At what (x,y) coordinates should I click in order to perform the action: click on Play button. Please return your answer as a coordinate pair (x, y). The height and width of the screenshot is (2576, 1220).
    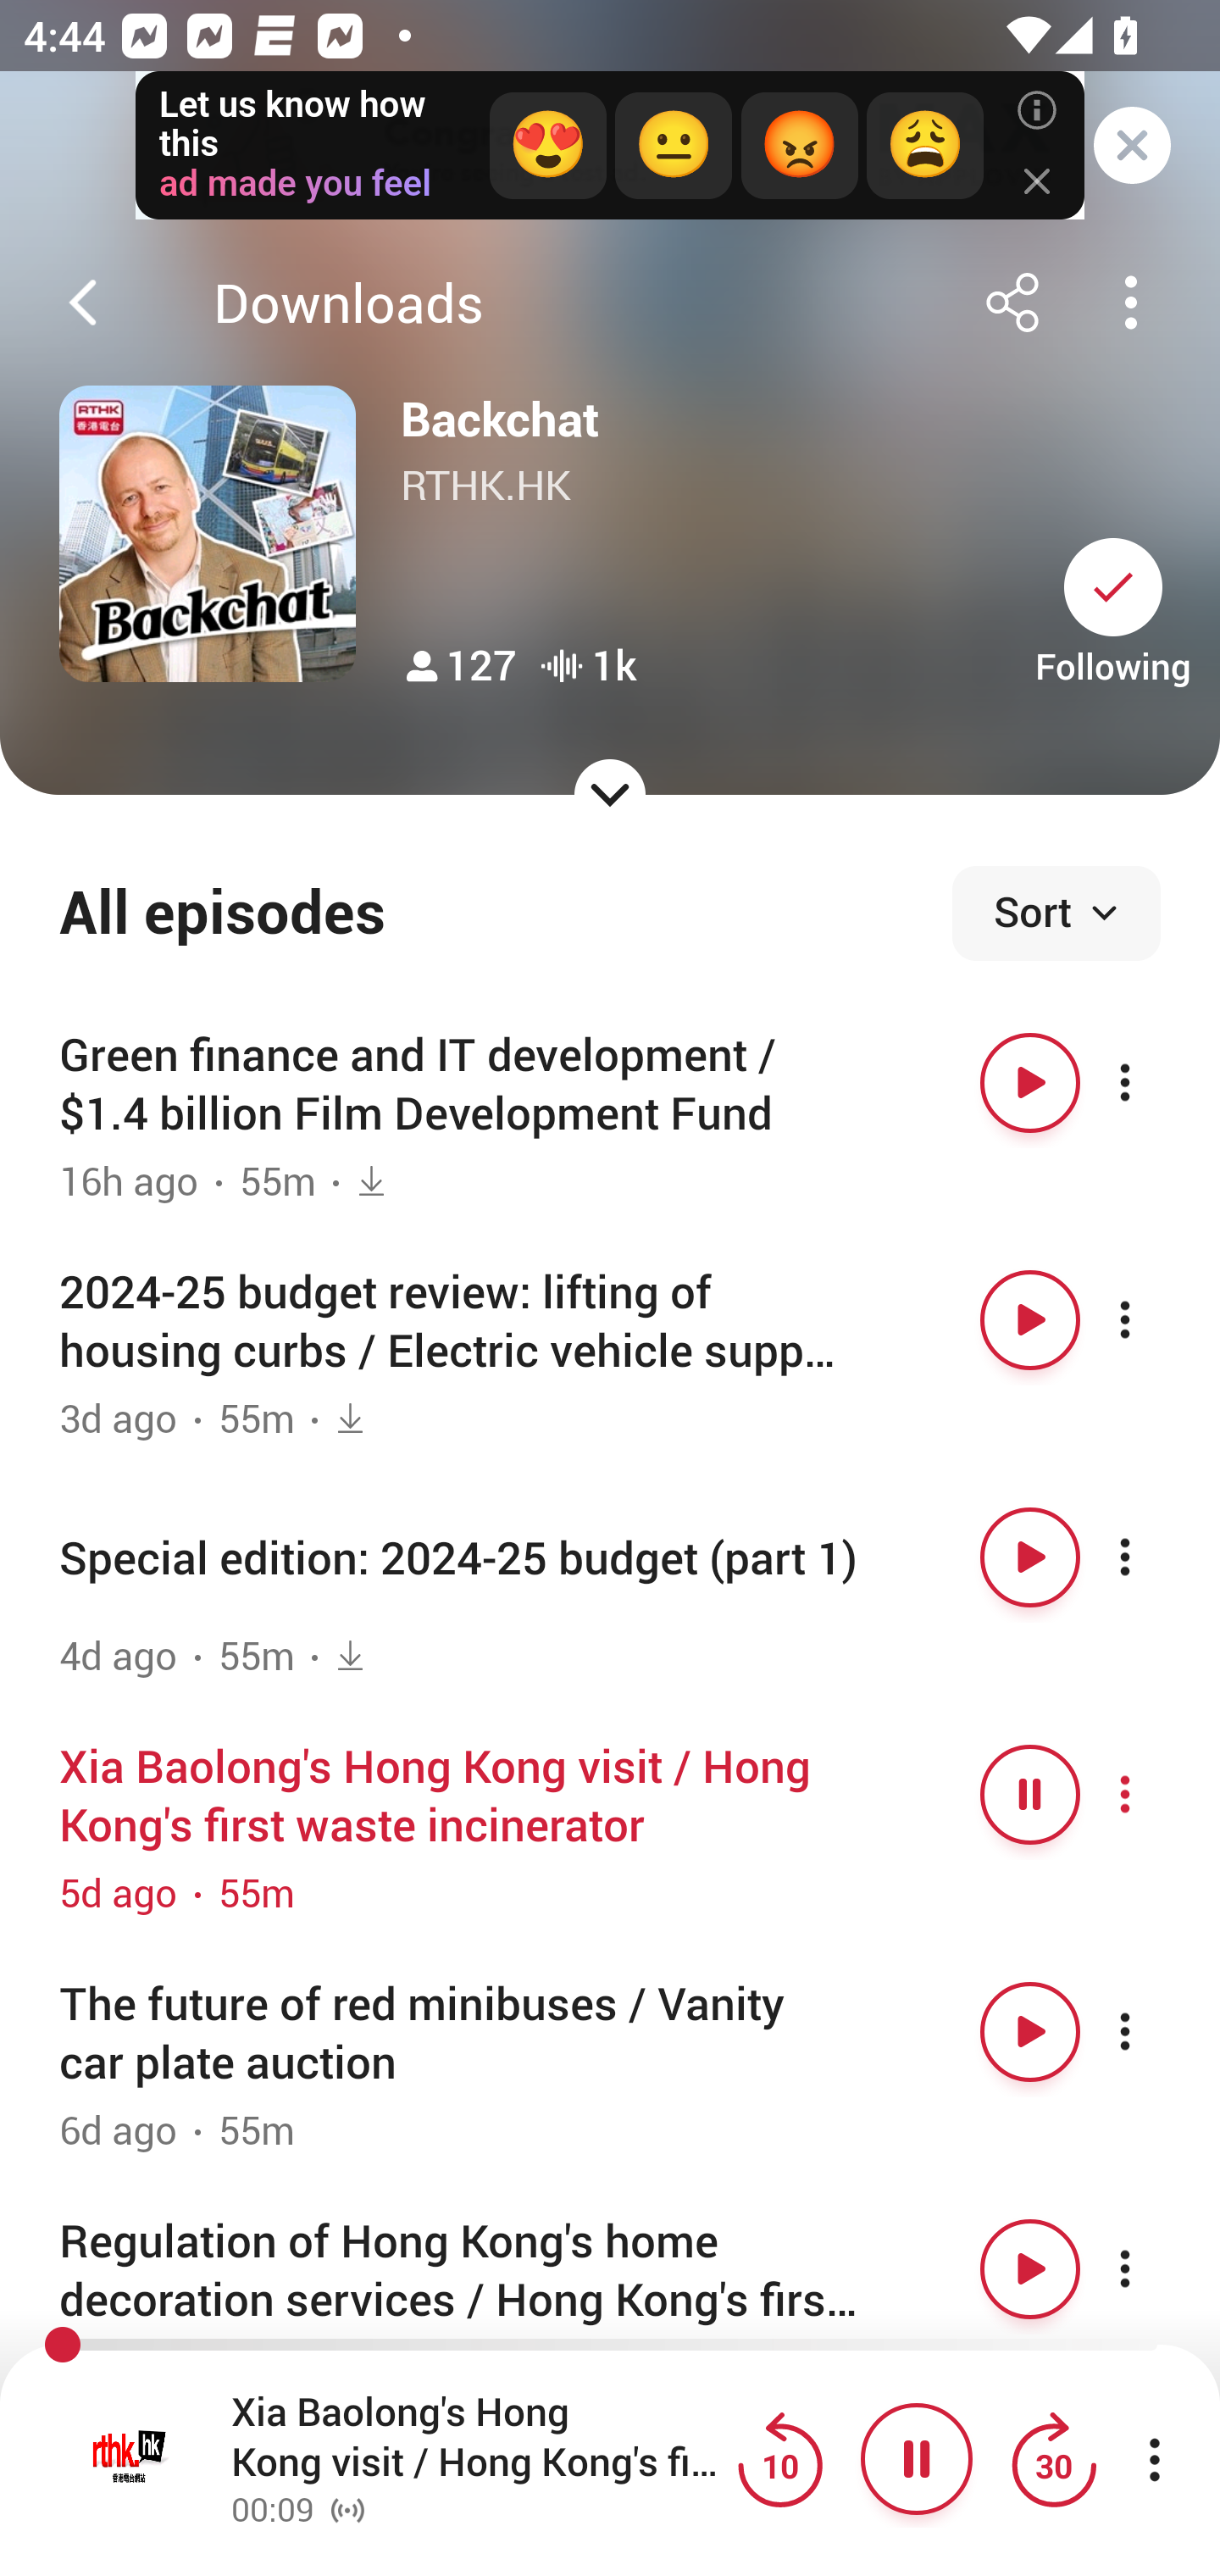
    Looking at the image, I should click on (1030, 1083).